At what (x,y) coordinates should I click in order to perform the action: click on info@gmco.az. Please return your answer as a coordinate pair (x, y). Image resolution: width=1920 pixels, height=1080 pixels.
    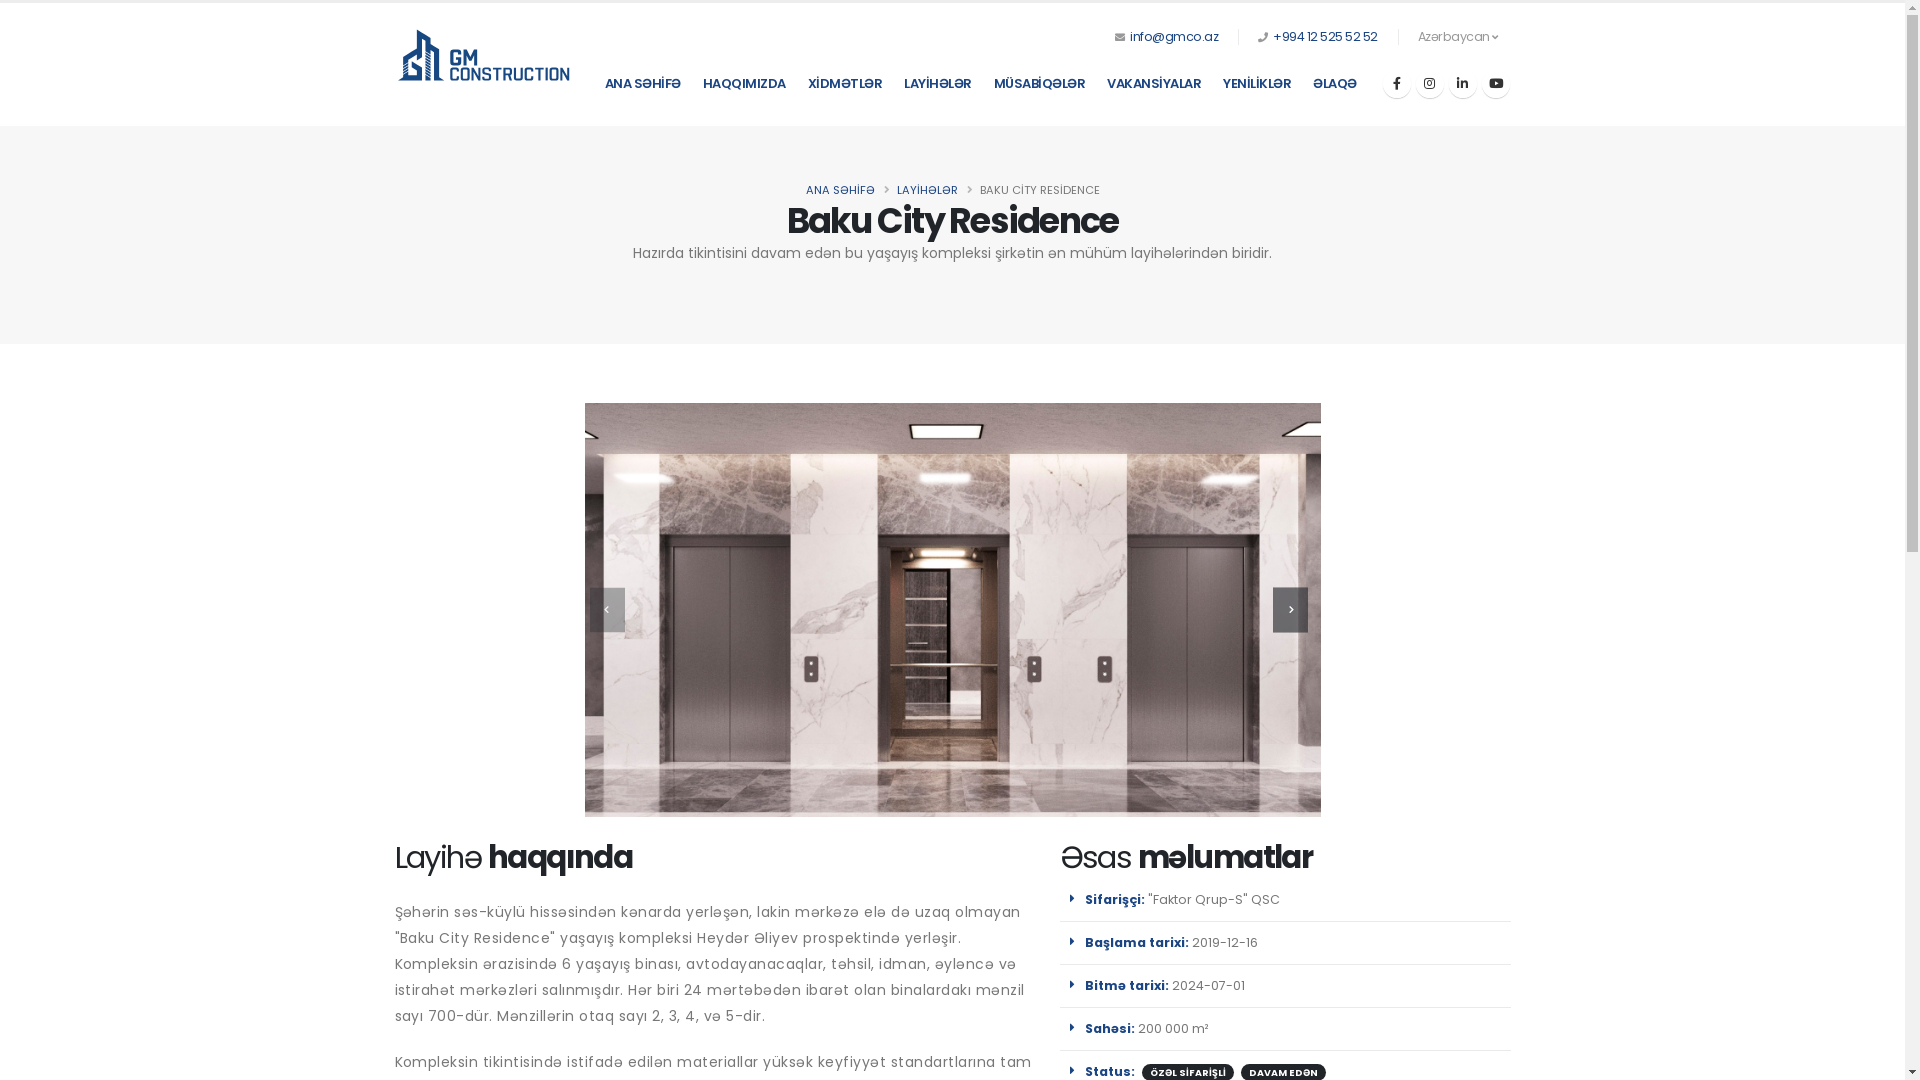
    Looking at the image, I should click on (1174, 36).